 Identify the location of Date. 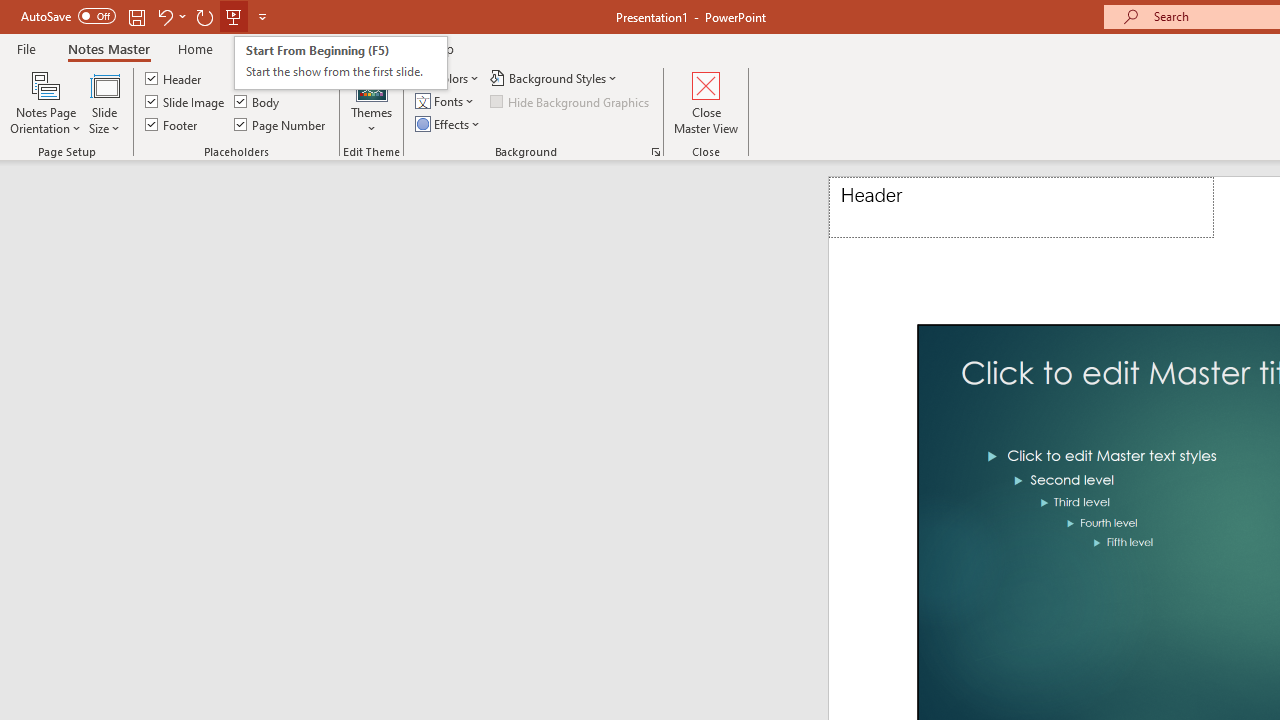
(256, 78).